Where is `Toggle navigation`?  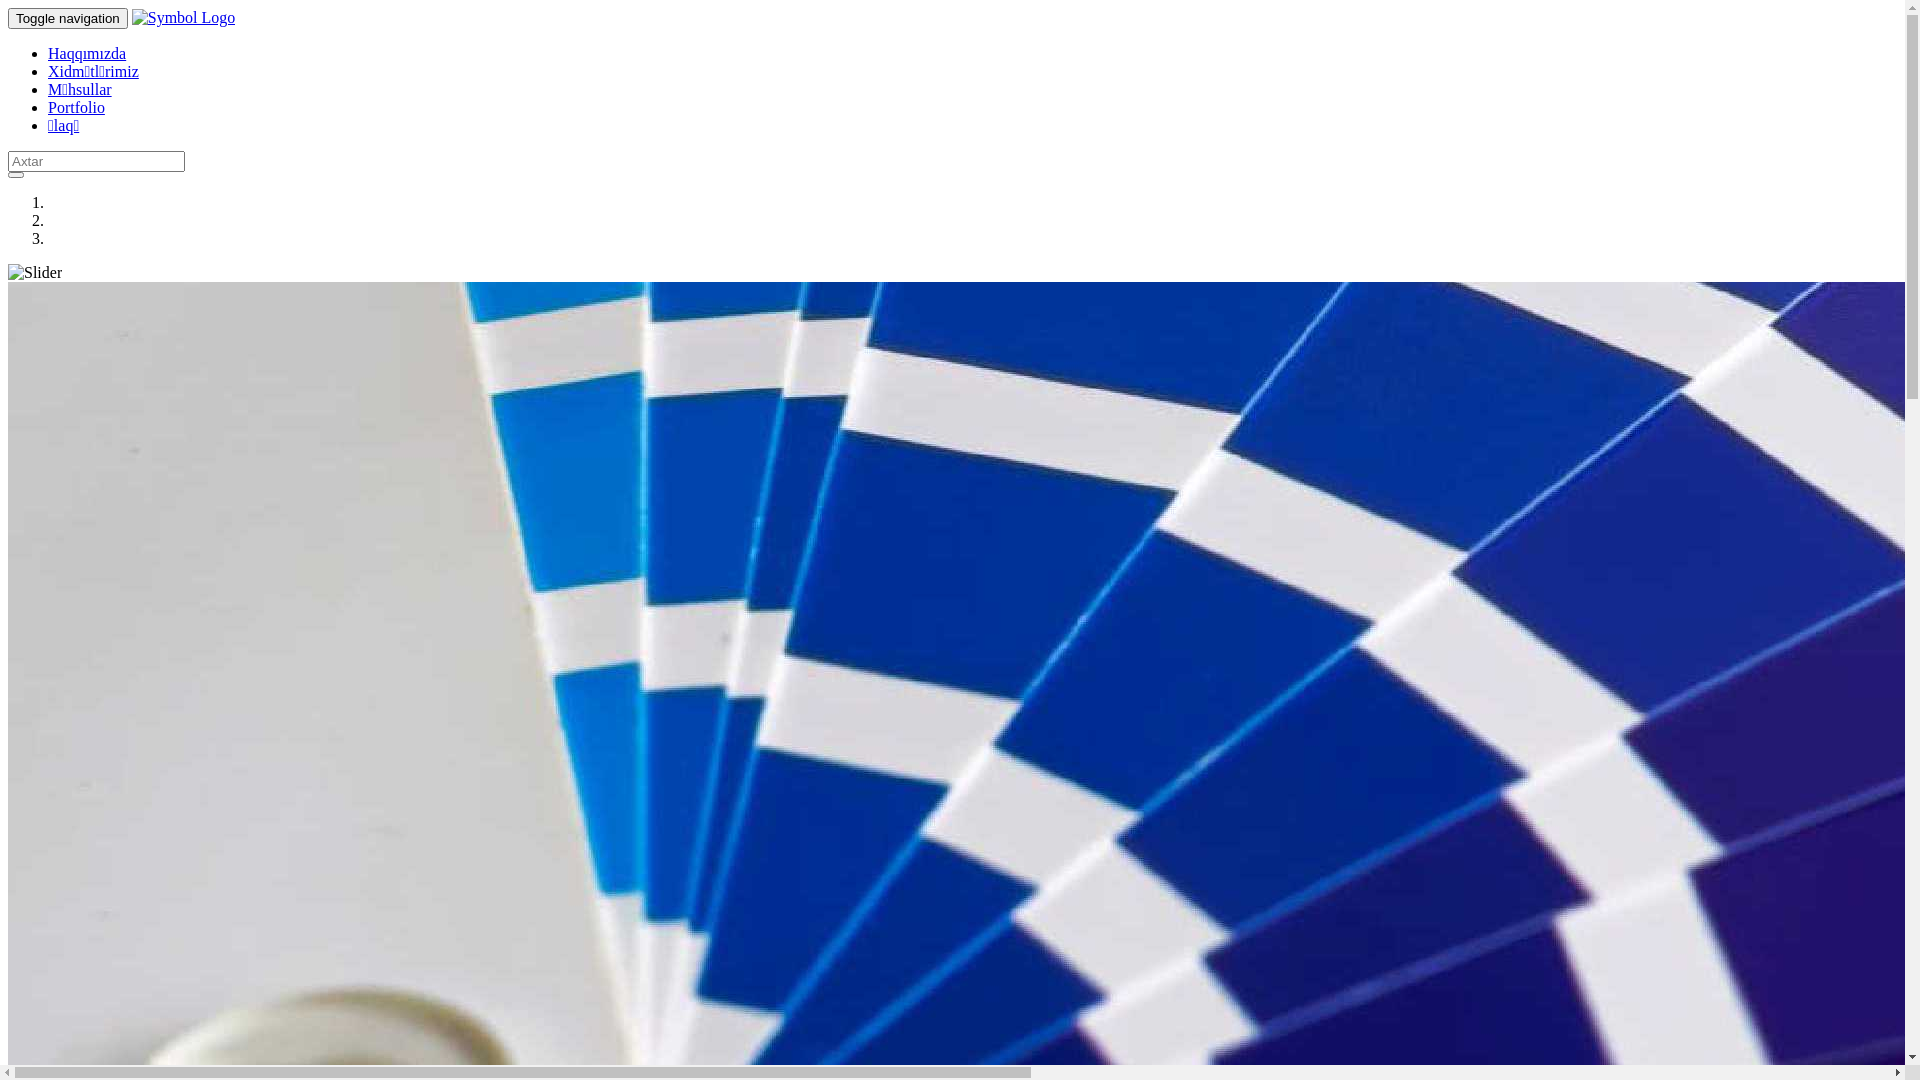 Toggle navigation is located at coordinates (68, 18).